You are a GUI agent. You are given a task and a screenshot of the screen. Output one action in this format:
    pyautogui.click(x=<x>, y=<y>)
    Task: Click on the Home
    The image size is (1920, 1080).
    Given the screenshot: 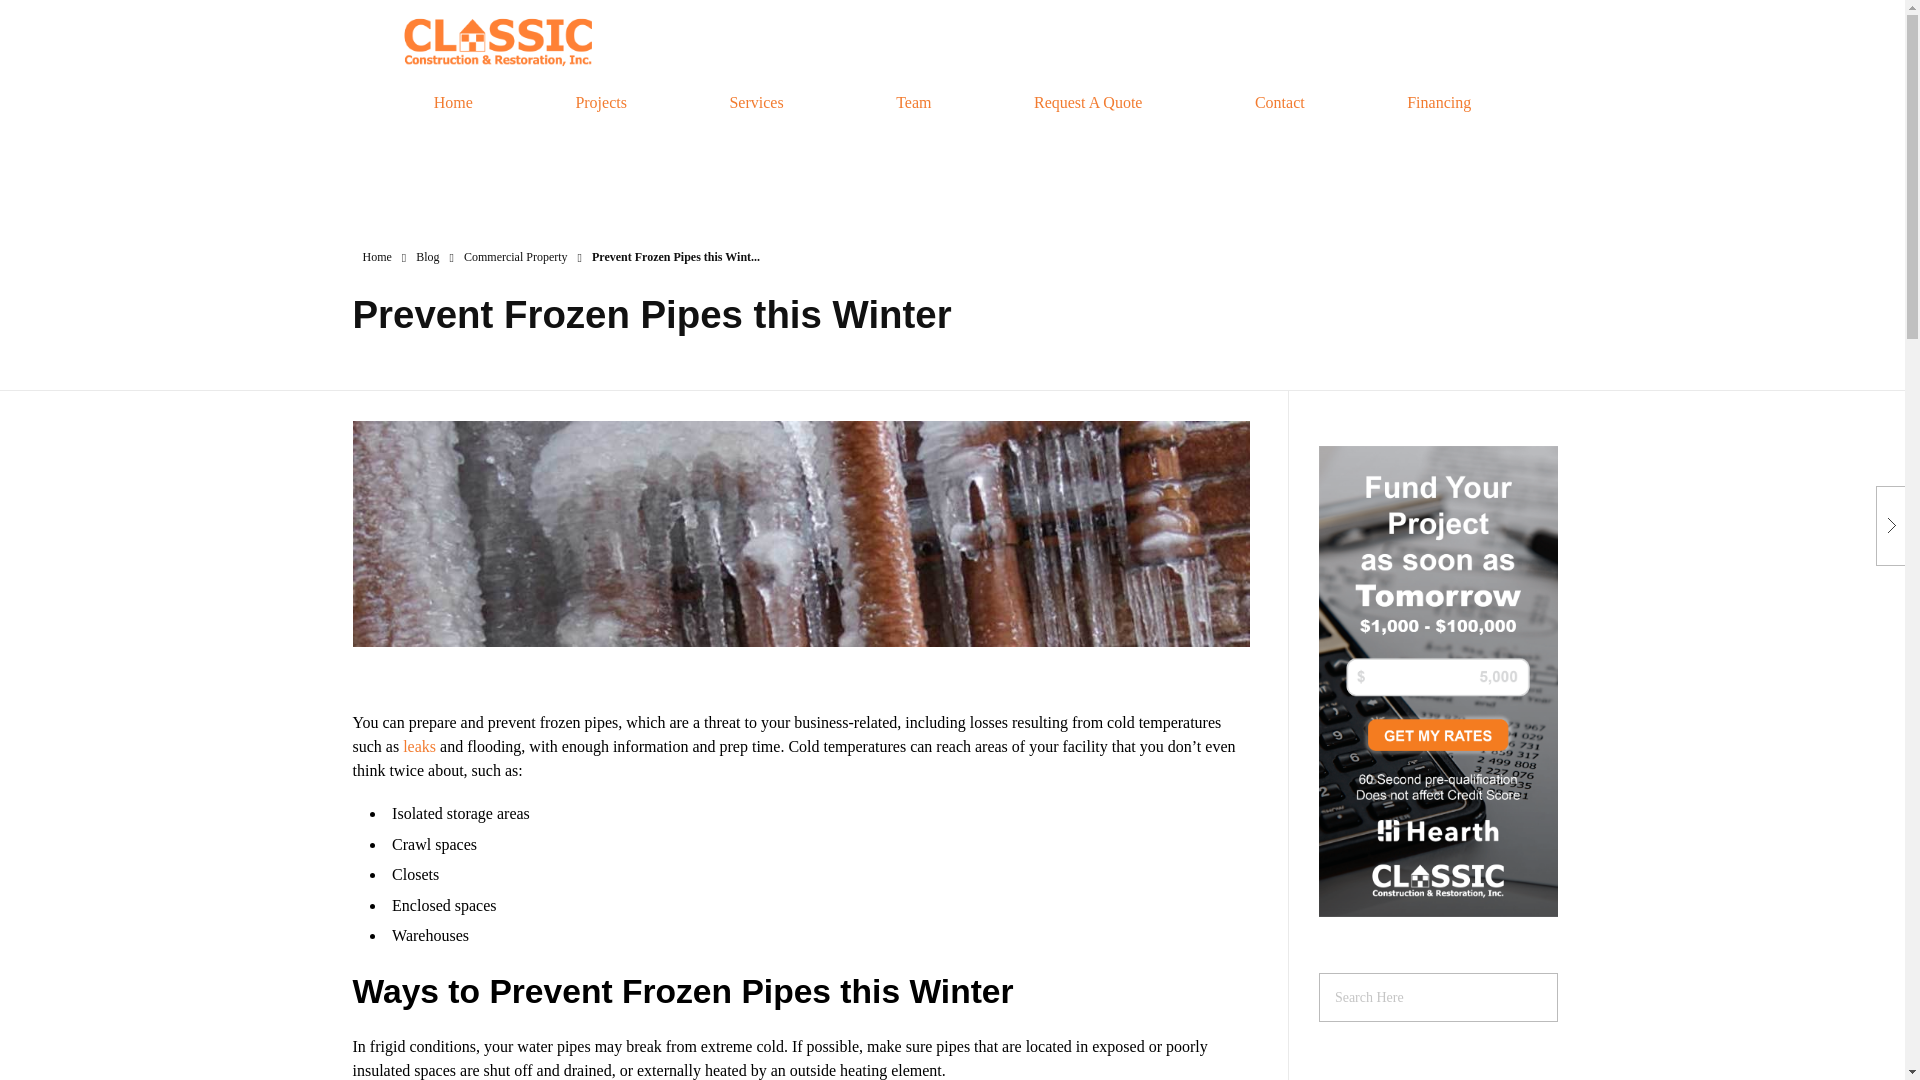 What is the action you would take?
    pyautogui.click(x=376, y=256)
    